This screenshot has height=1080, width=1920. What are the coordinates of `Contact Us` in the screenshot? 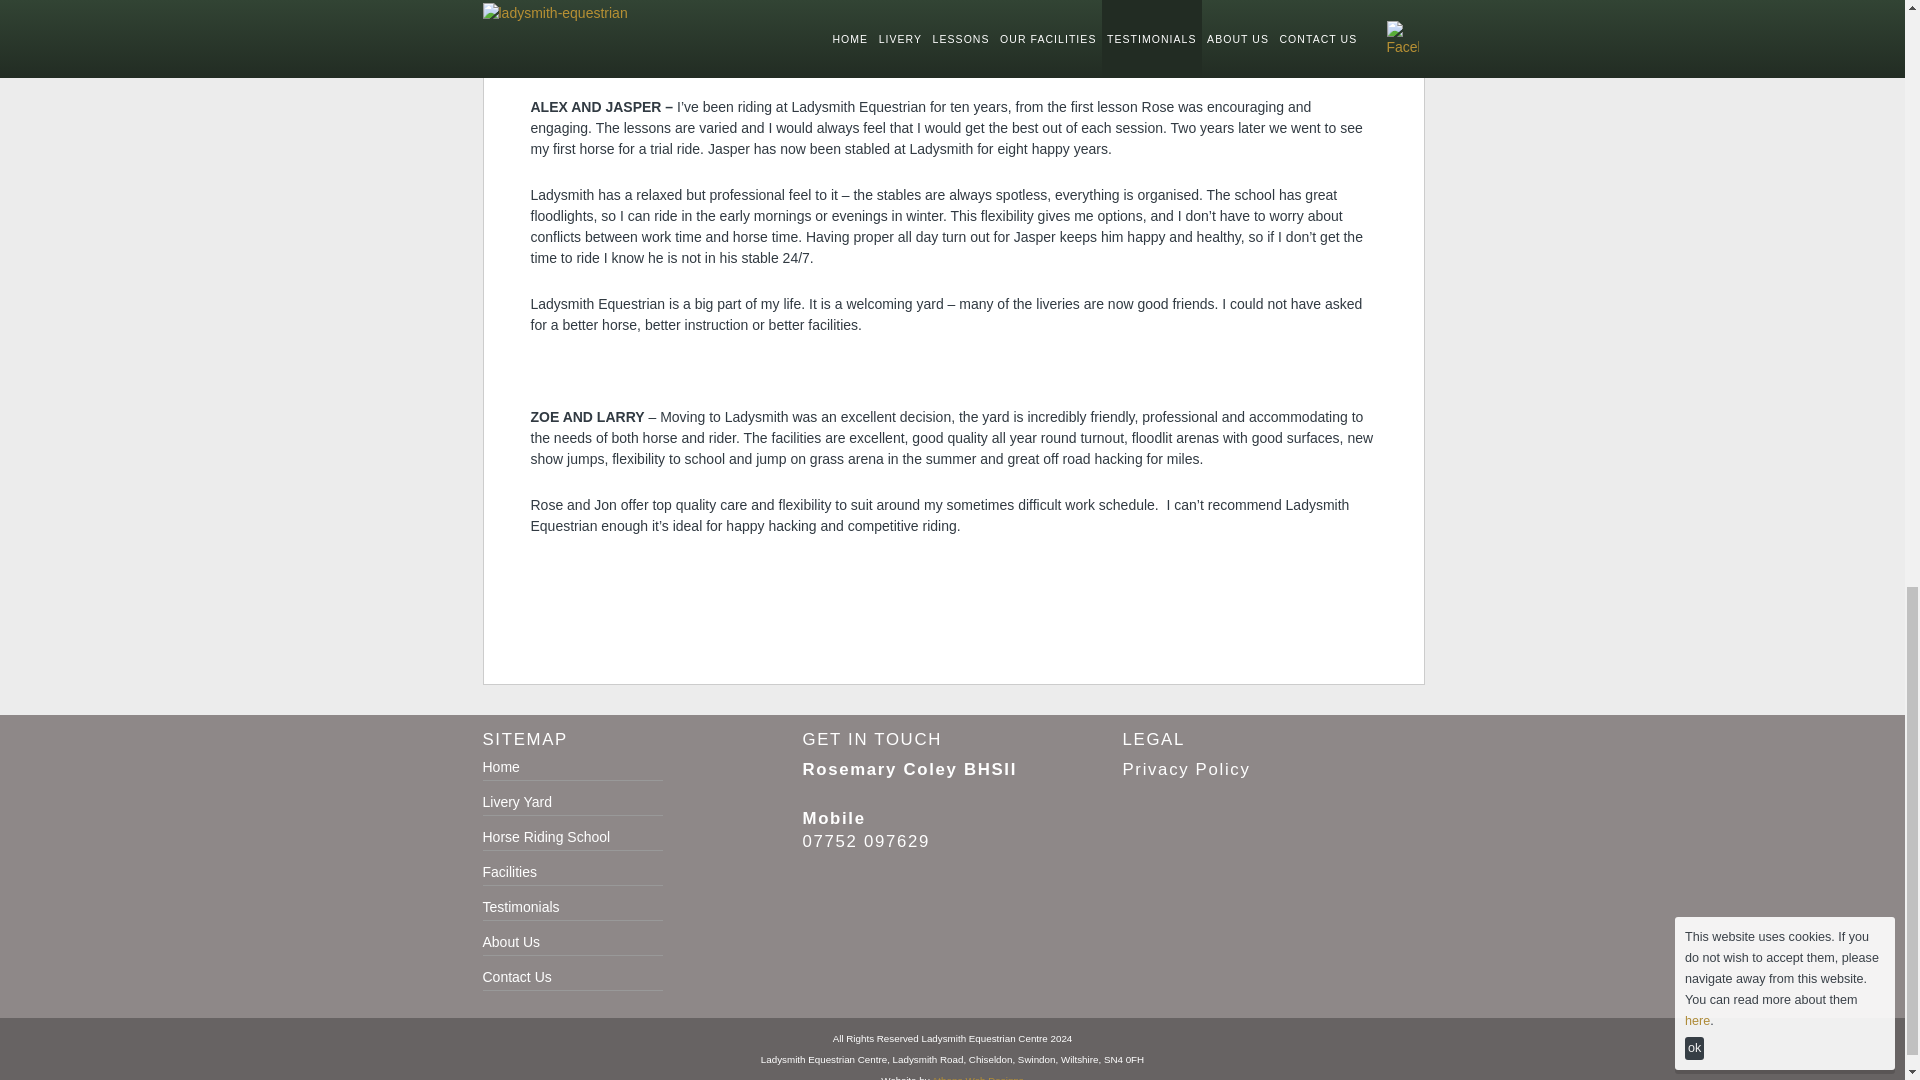 It's located at (516, 976).